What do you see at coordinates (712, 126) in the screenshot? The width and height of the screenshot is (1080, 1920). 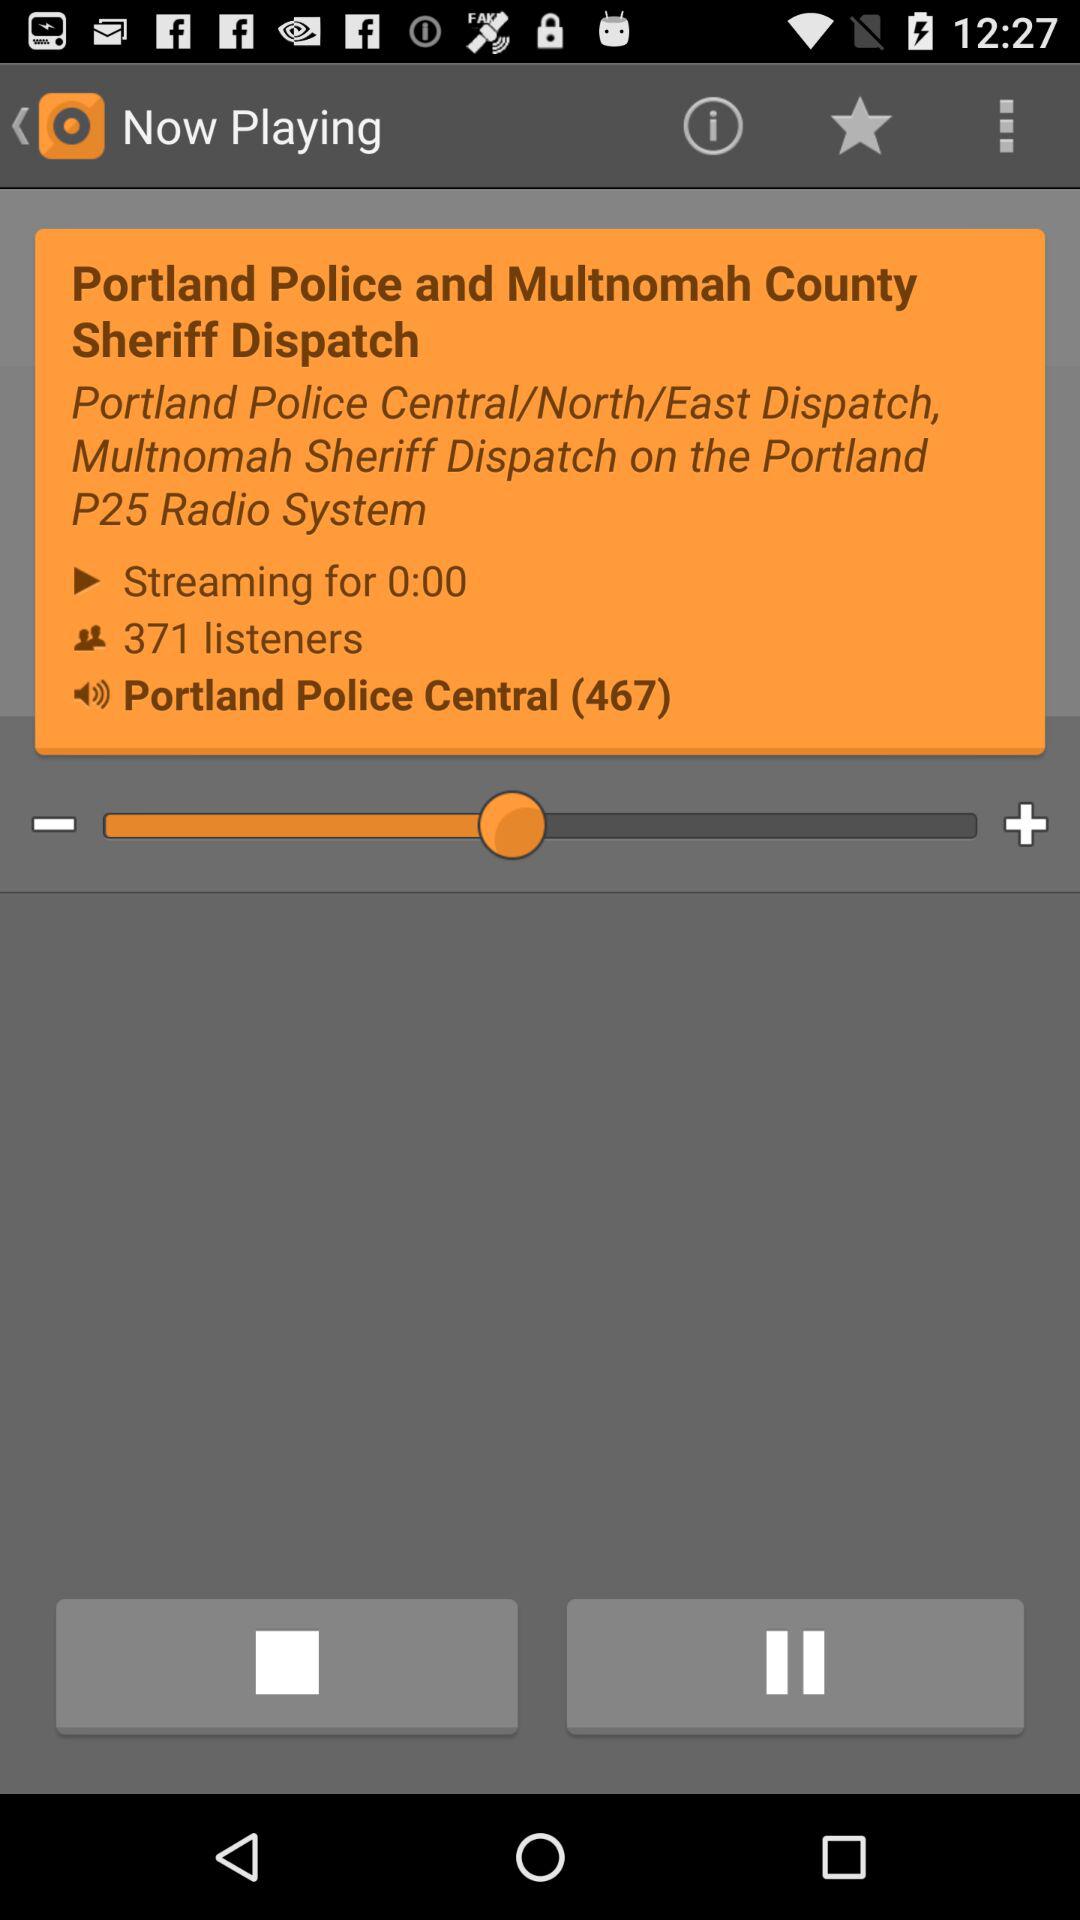 I see `tap the app above the portland police and icon` at bounding box center [712, 126].